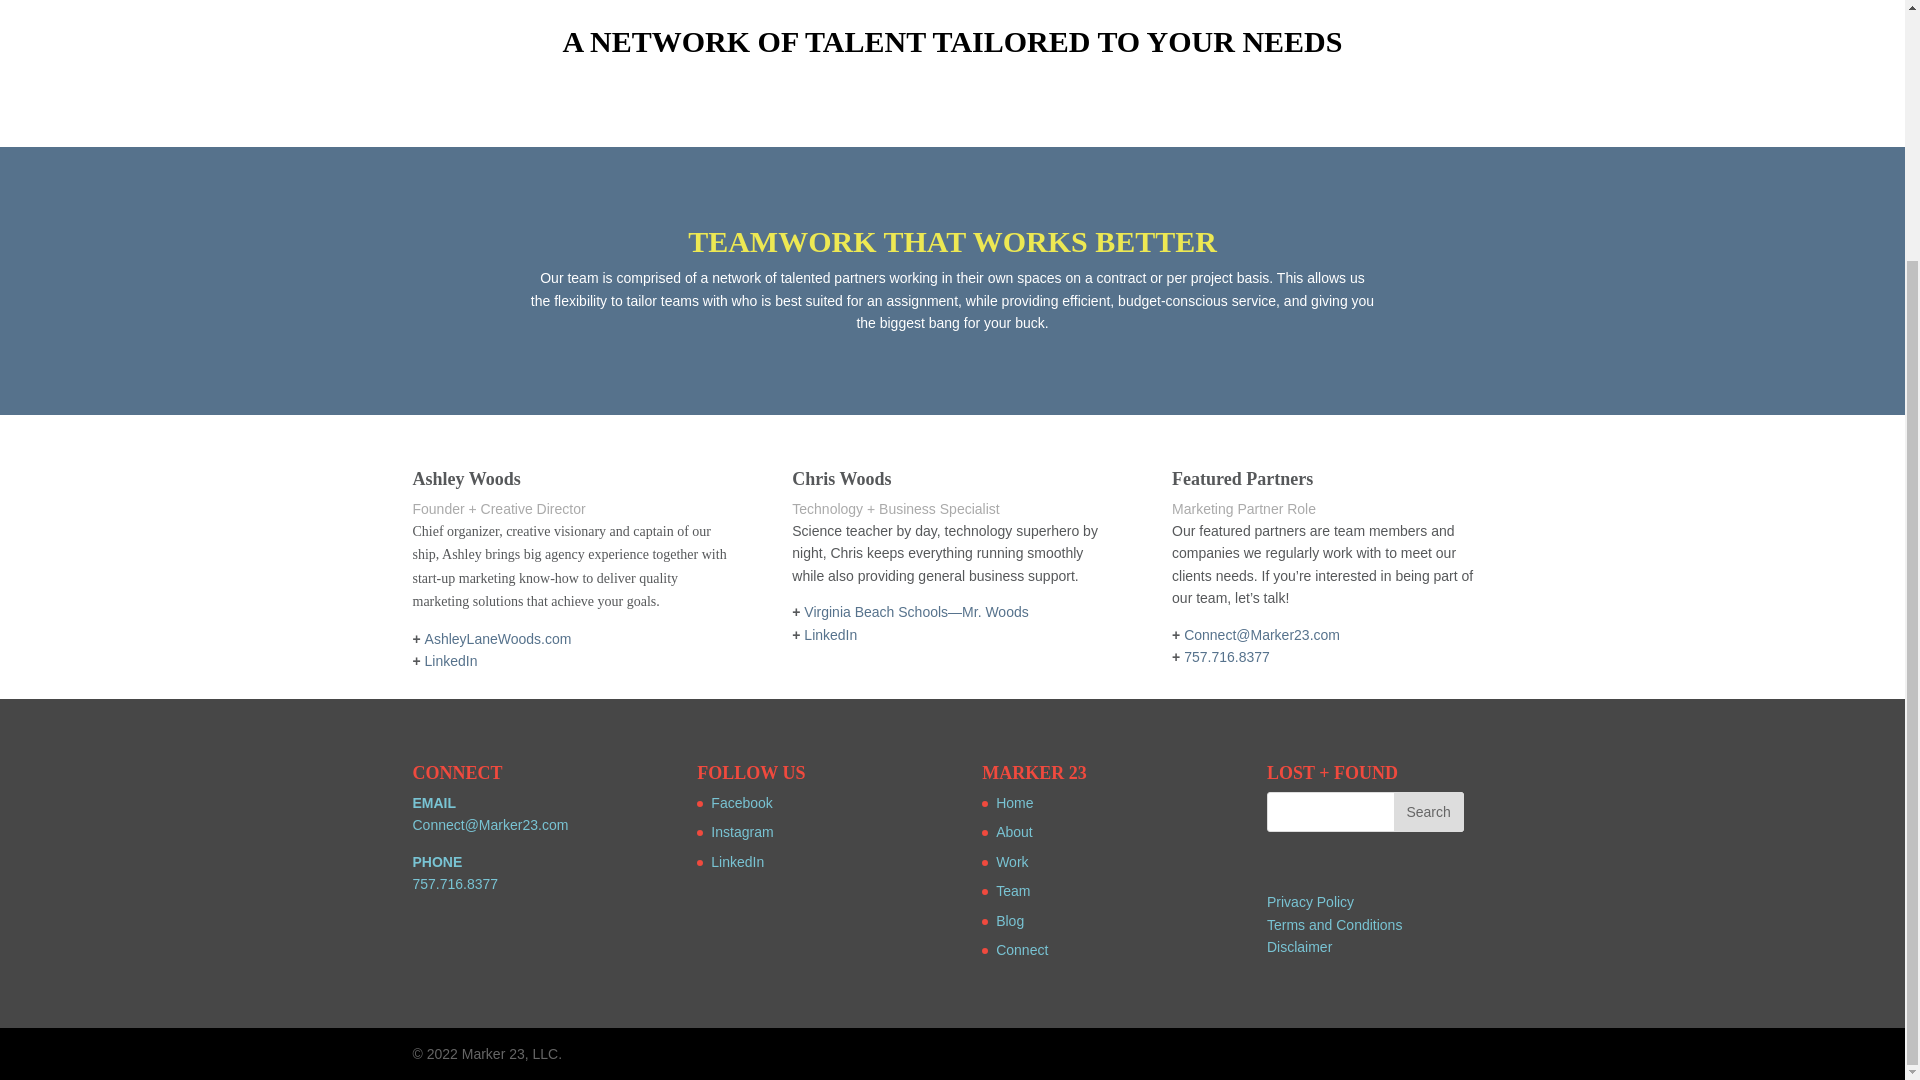 Image resolution: width=1920 pixels, height=1080 pixels. Describe the element at coordinates (1014, 802) in the screenshot. I see `Home` at that location.